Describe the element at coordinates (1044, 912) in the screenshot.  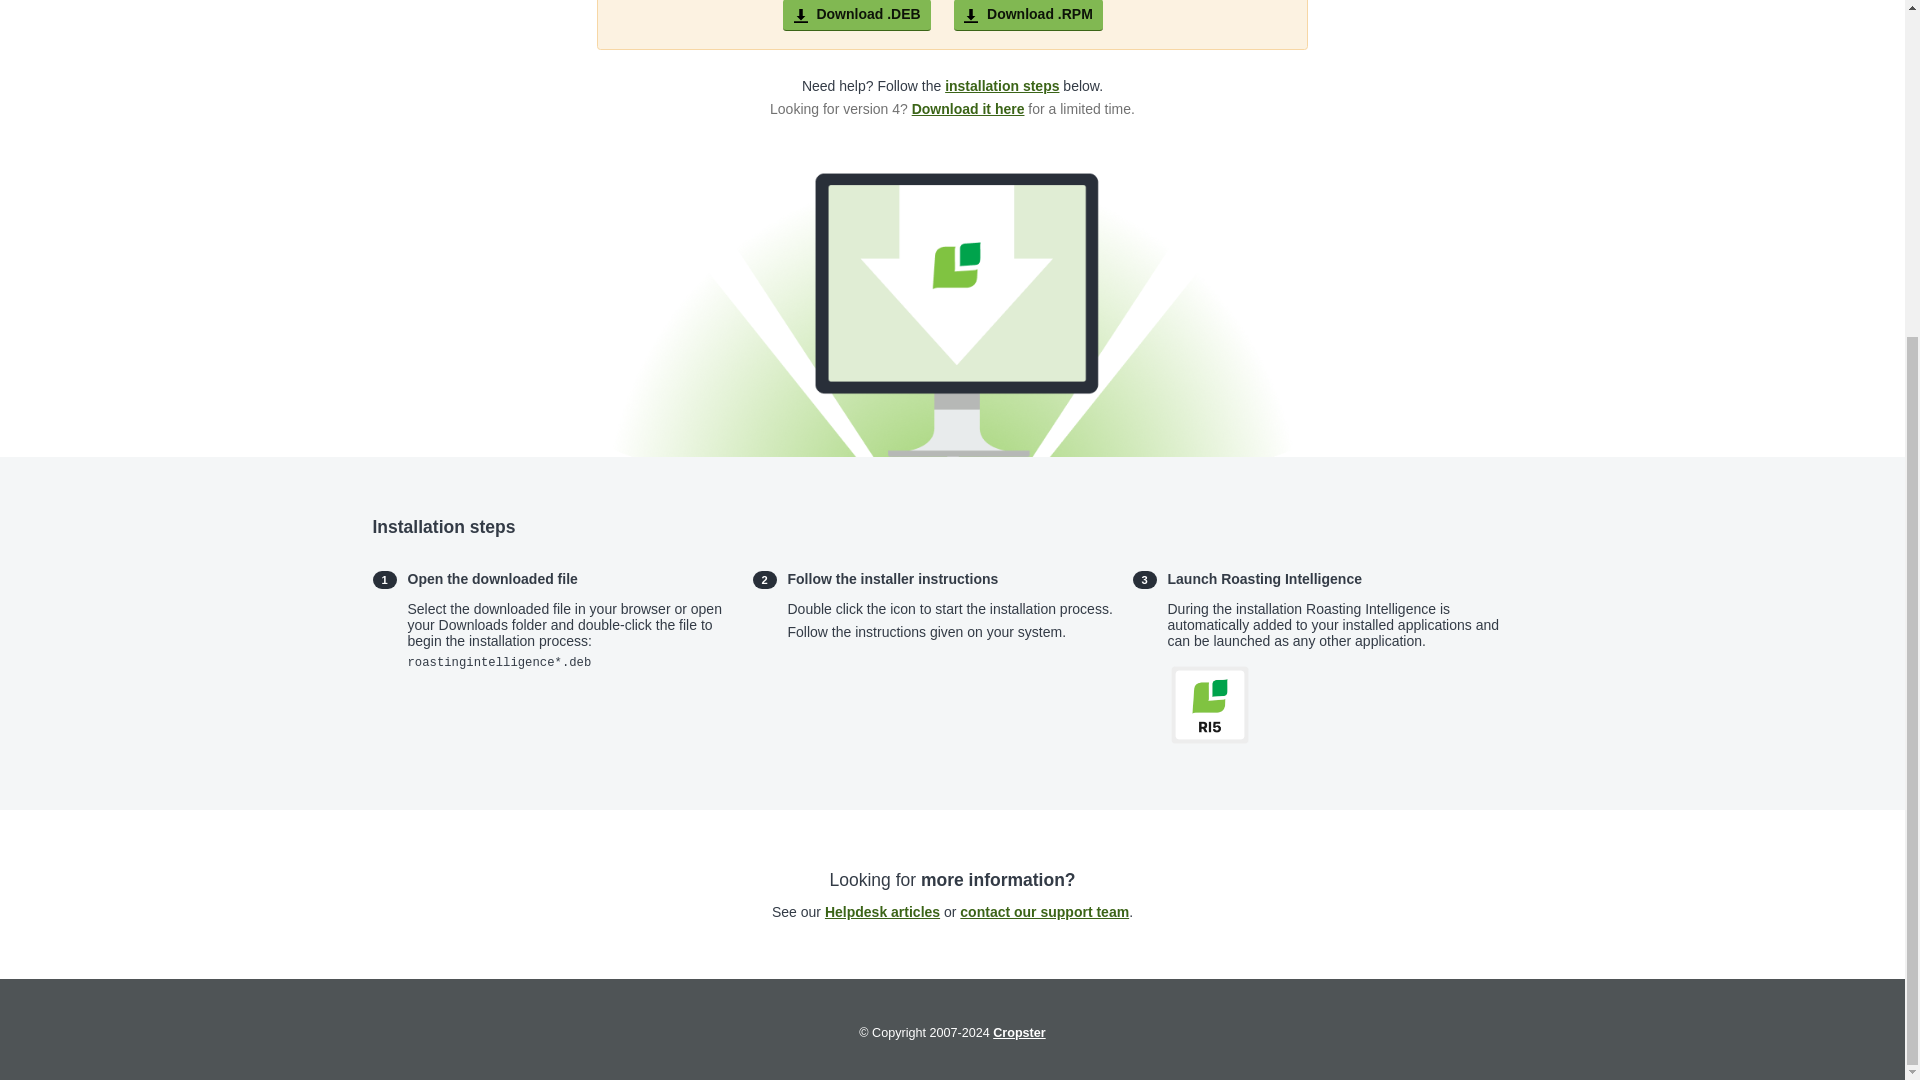
I see `contact our support team` at that location.